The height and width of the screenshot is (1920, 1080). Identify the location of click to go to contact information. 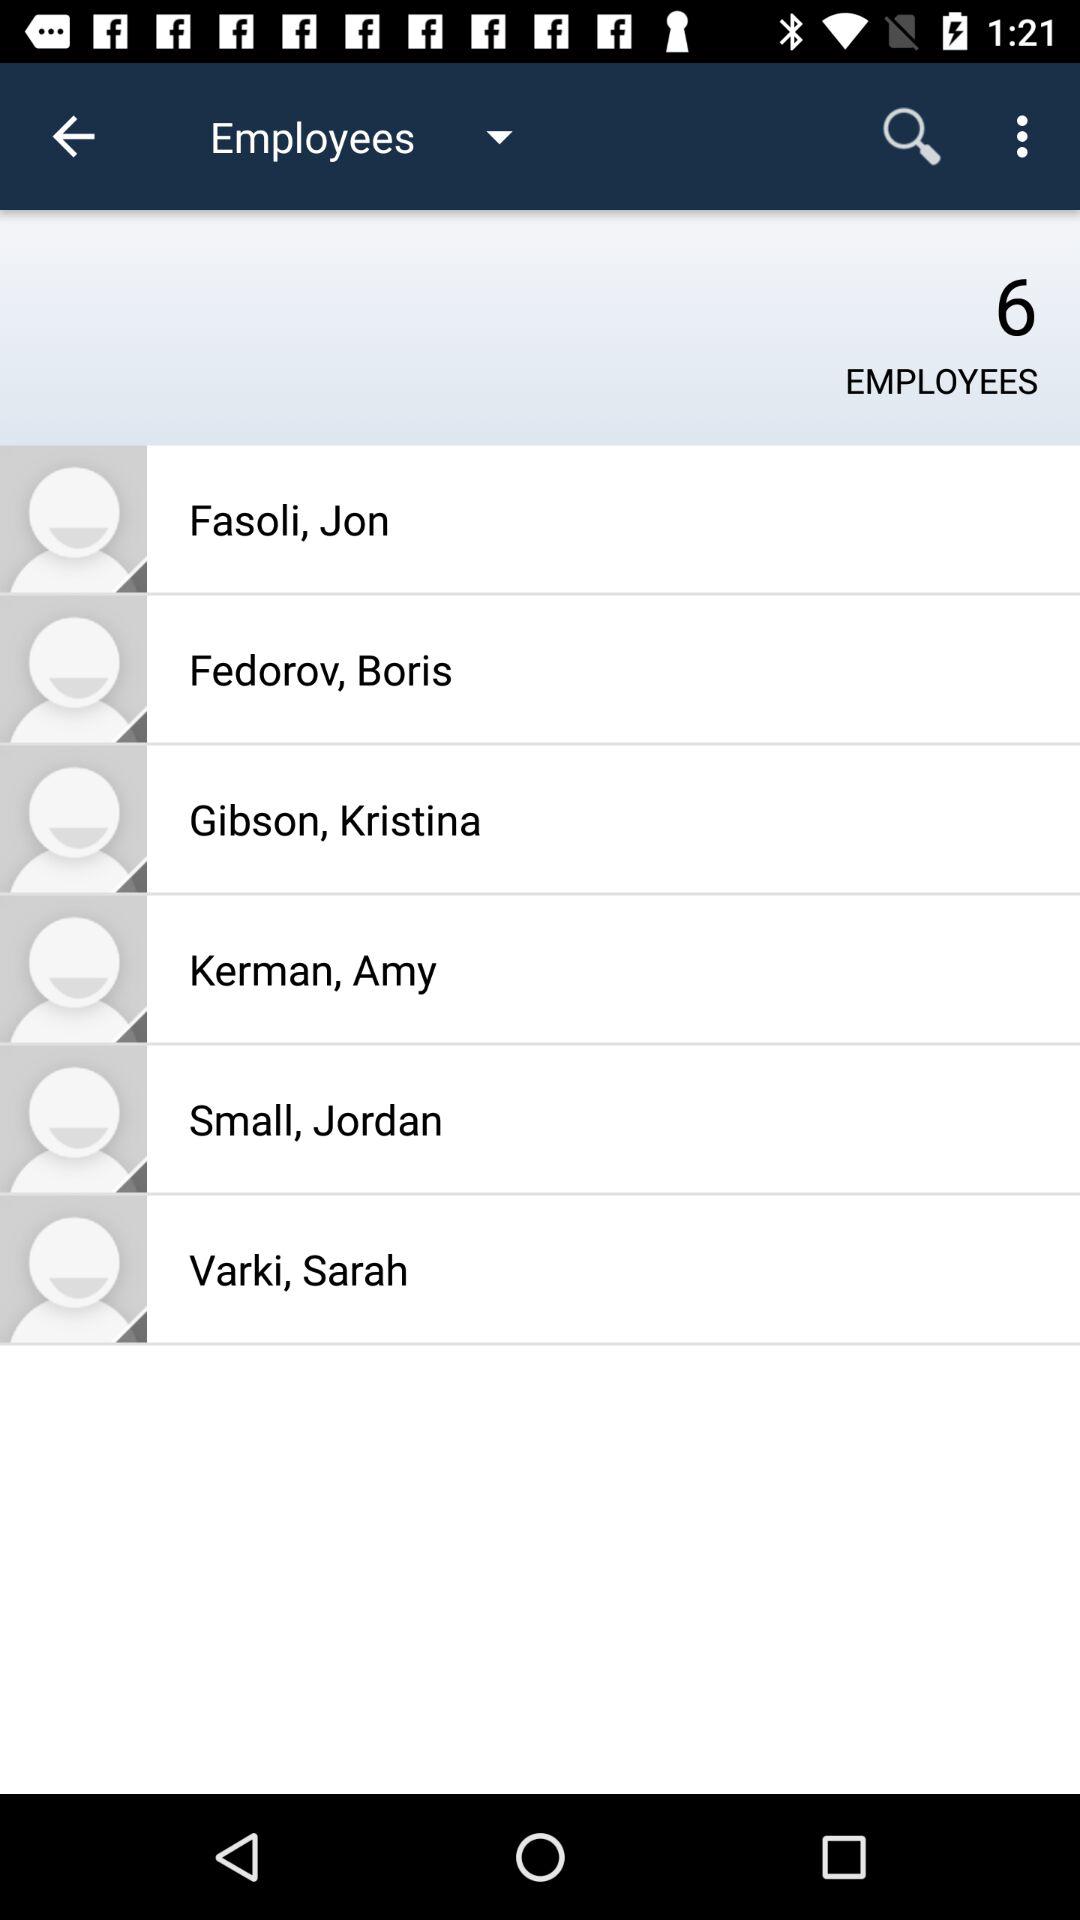
(74, 1118).